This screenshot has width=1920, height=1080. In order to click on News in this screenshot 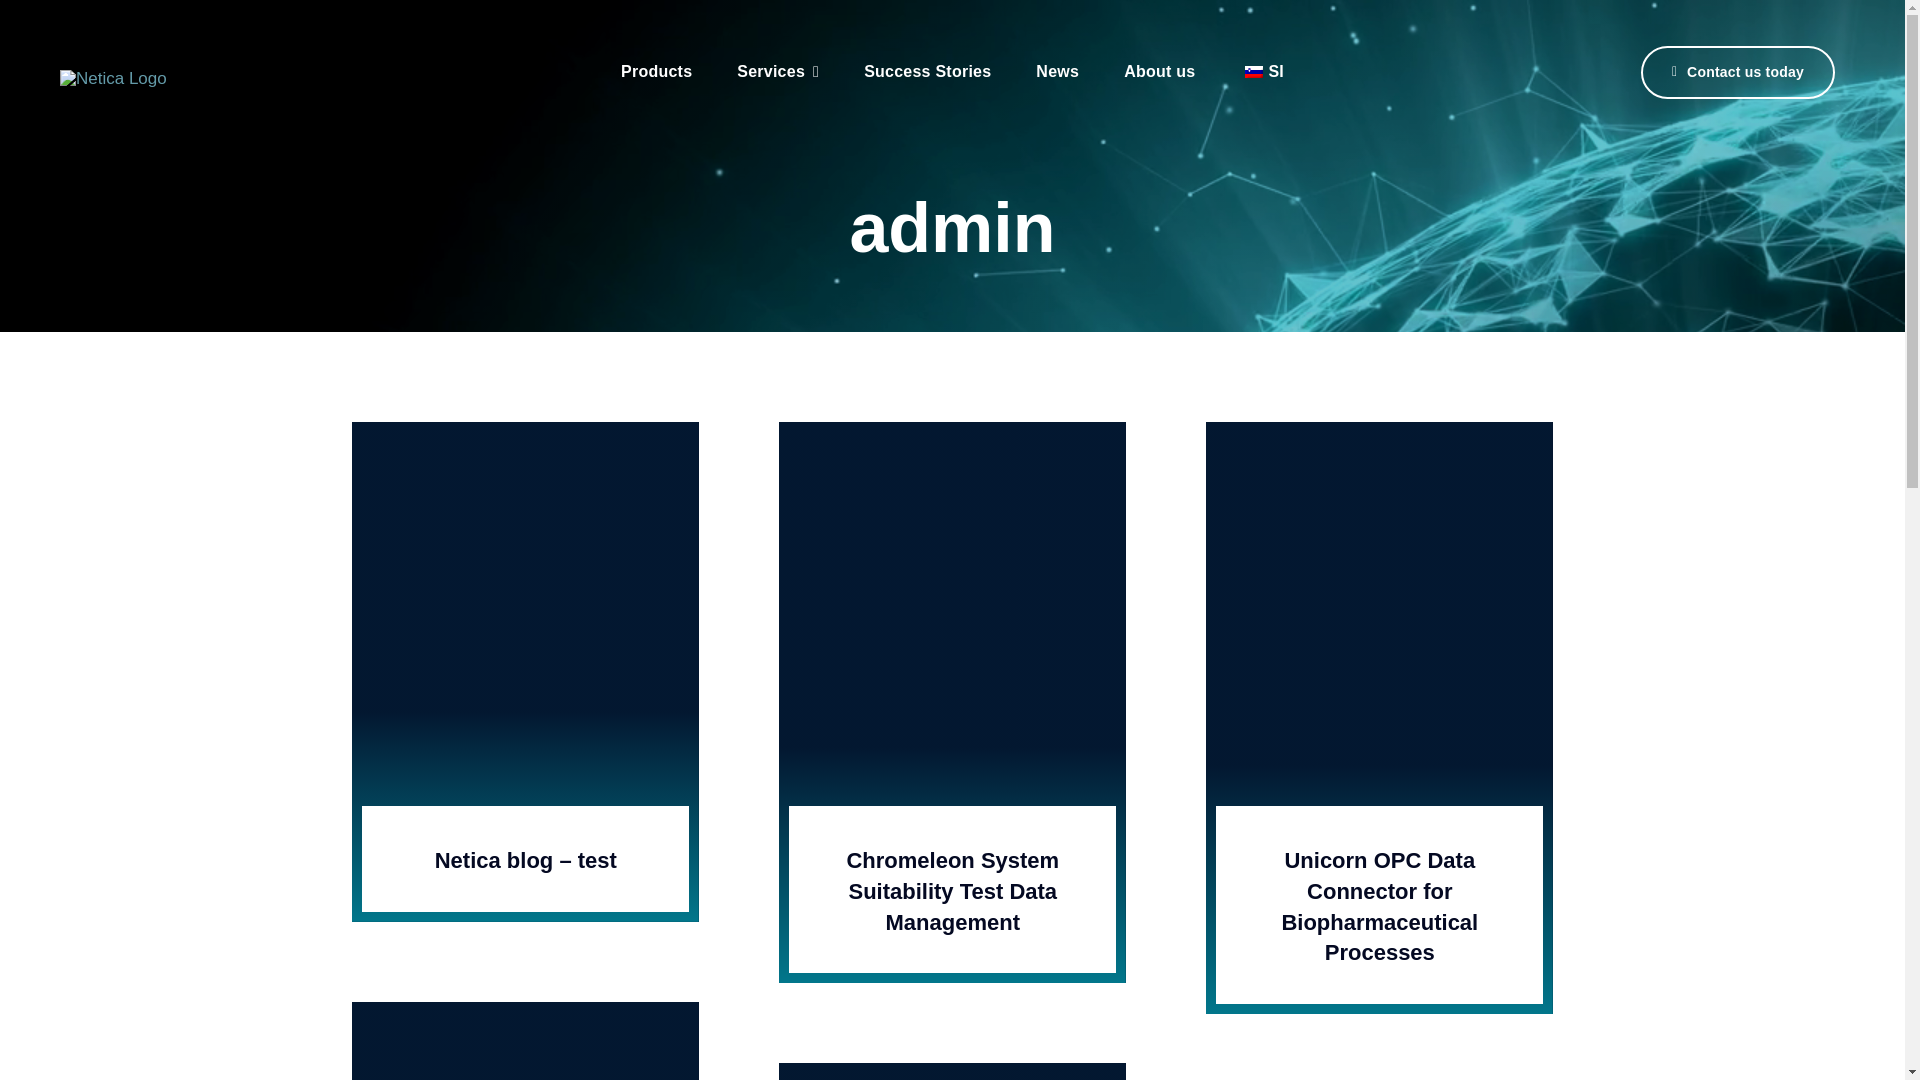, I will do `click(1058, 72)`.